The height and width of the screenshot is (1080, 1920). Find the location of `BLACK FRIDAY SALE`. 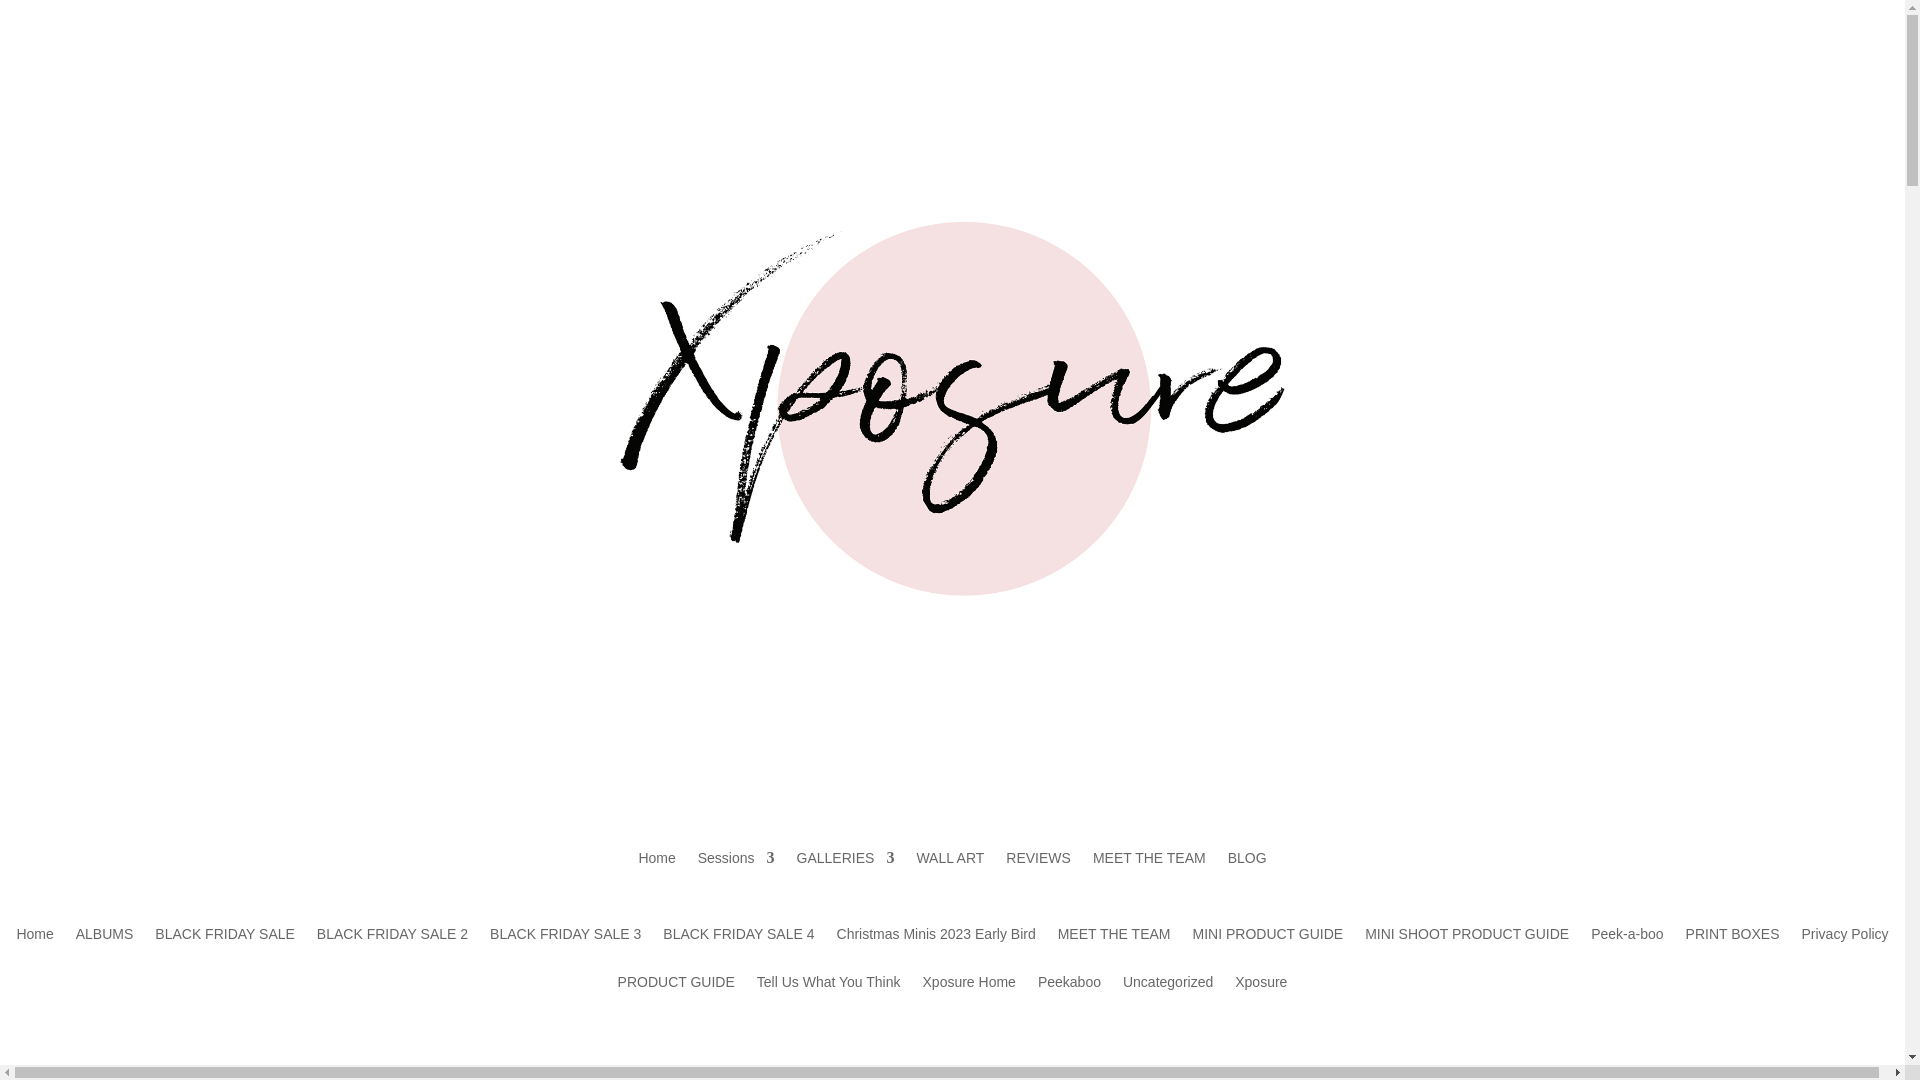

BLACK FRIDAY SALE is located at coordinates (225, 948).